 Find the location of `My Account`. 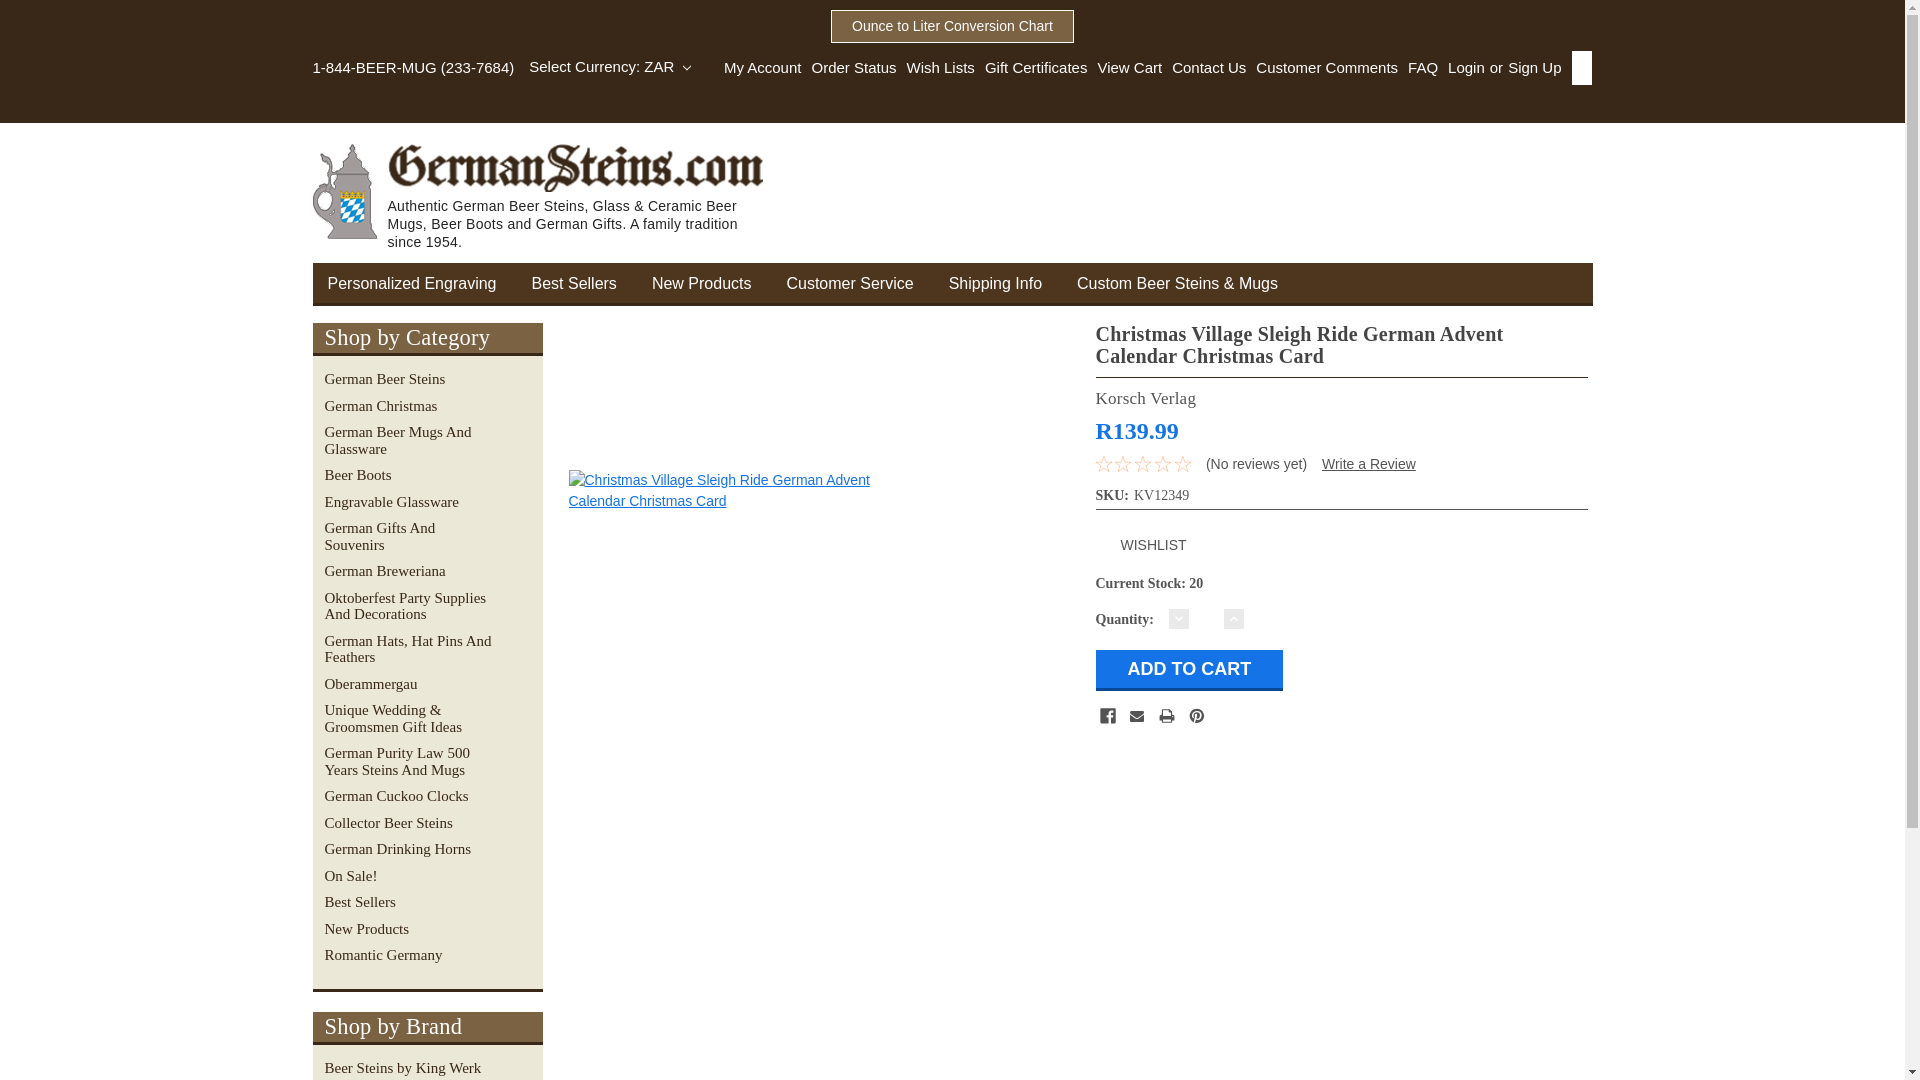

My Account is located at coordinates (762, 68).